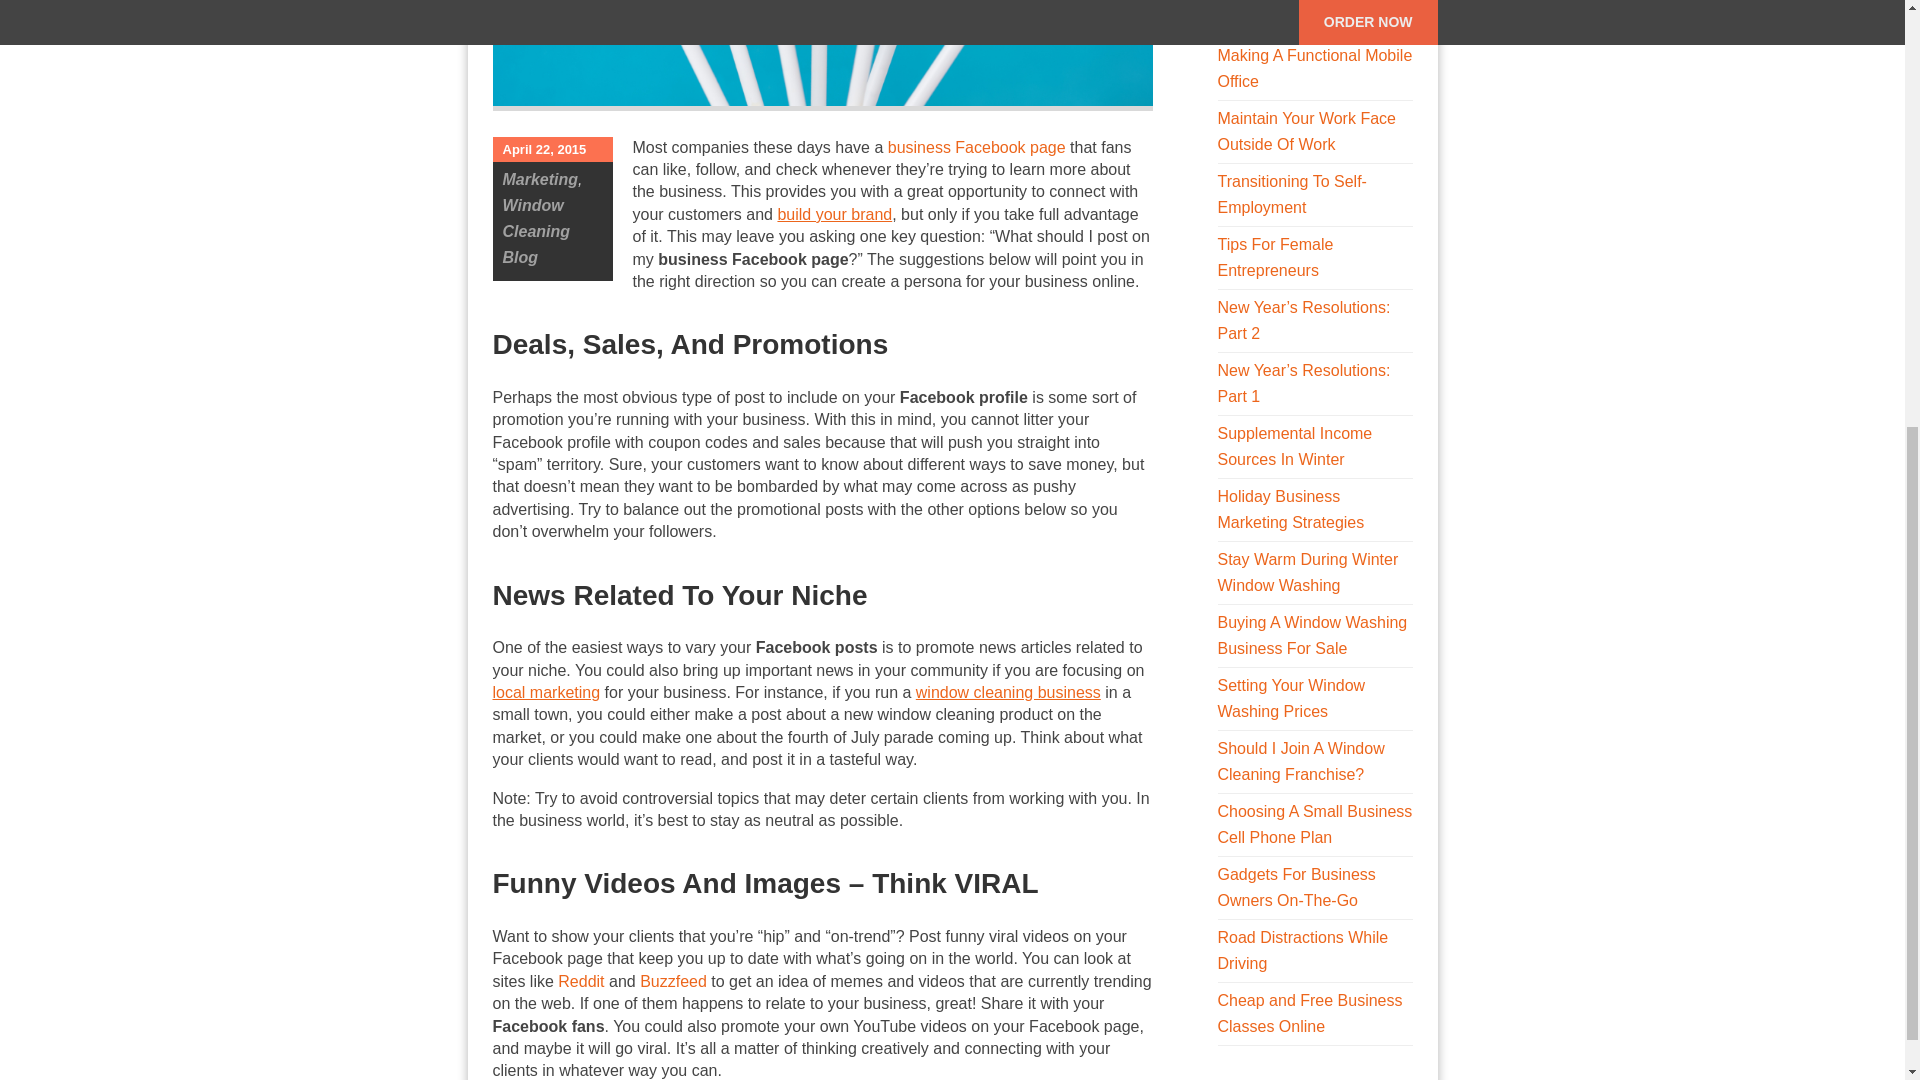  What do you see at coordinates (834, 214) in the screenshot?
I see `build your brand` at bounding box center [834, 214].